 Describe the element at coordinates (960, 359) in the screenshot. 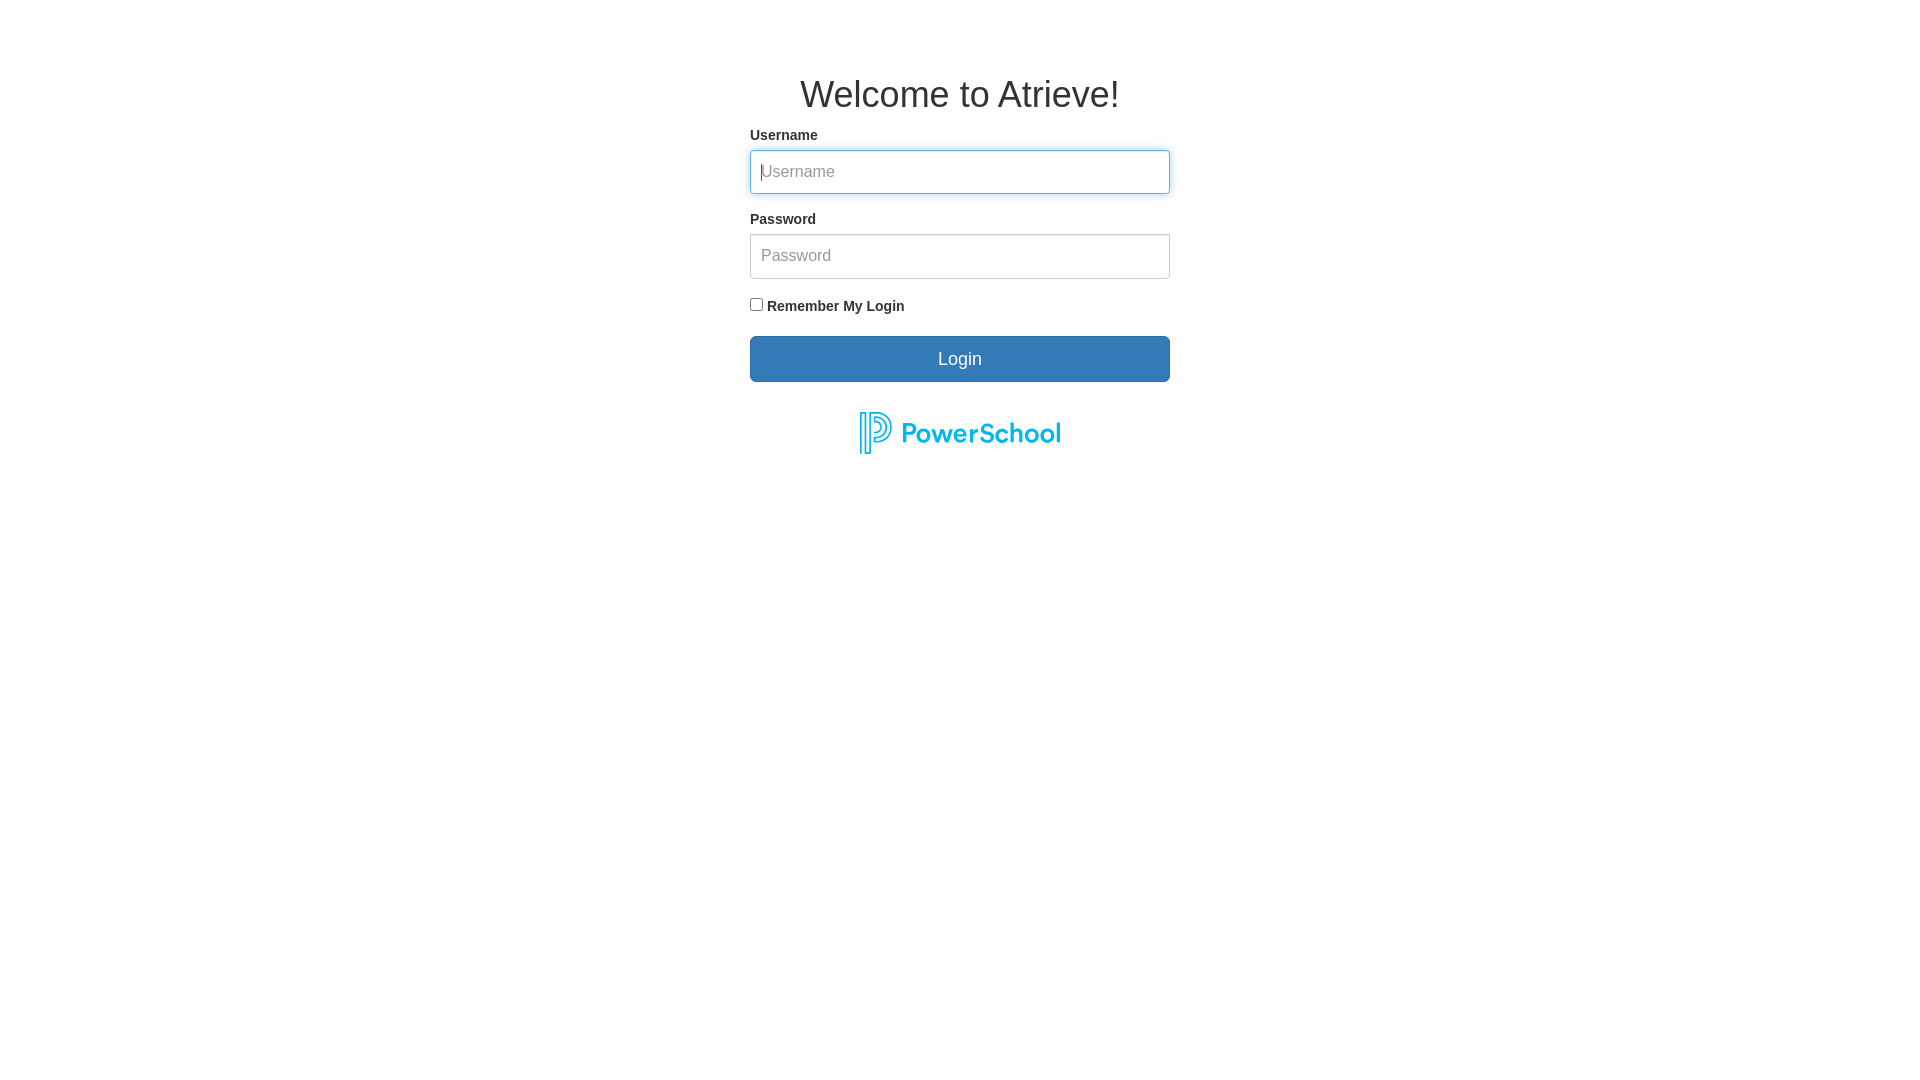

I see `Login` at that location.